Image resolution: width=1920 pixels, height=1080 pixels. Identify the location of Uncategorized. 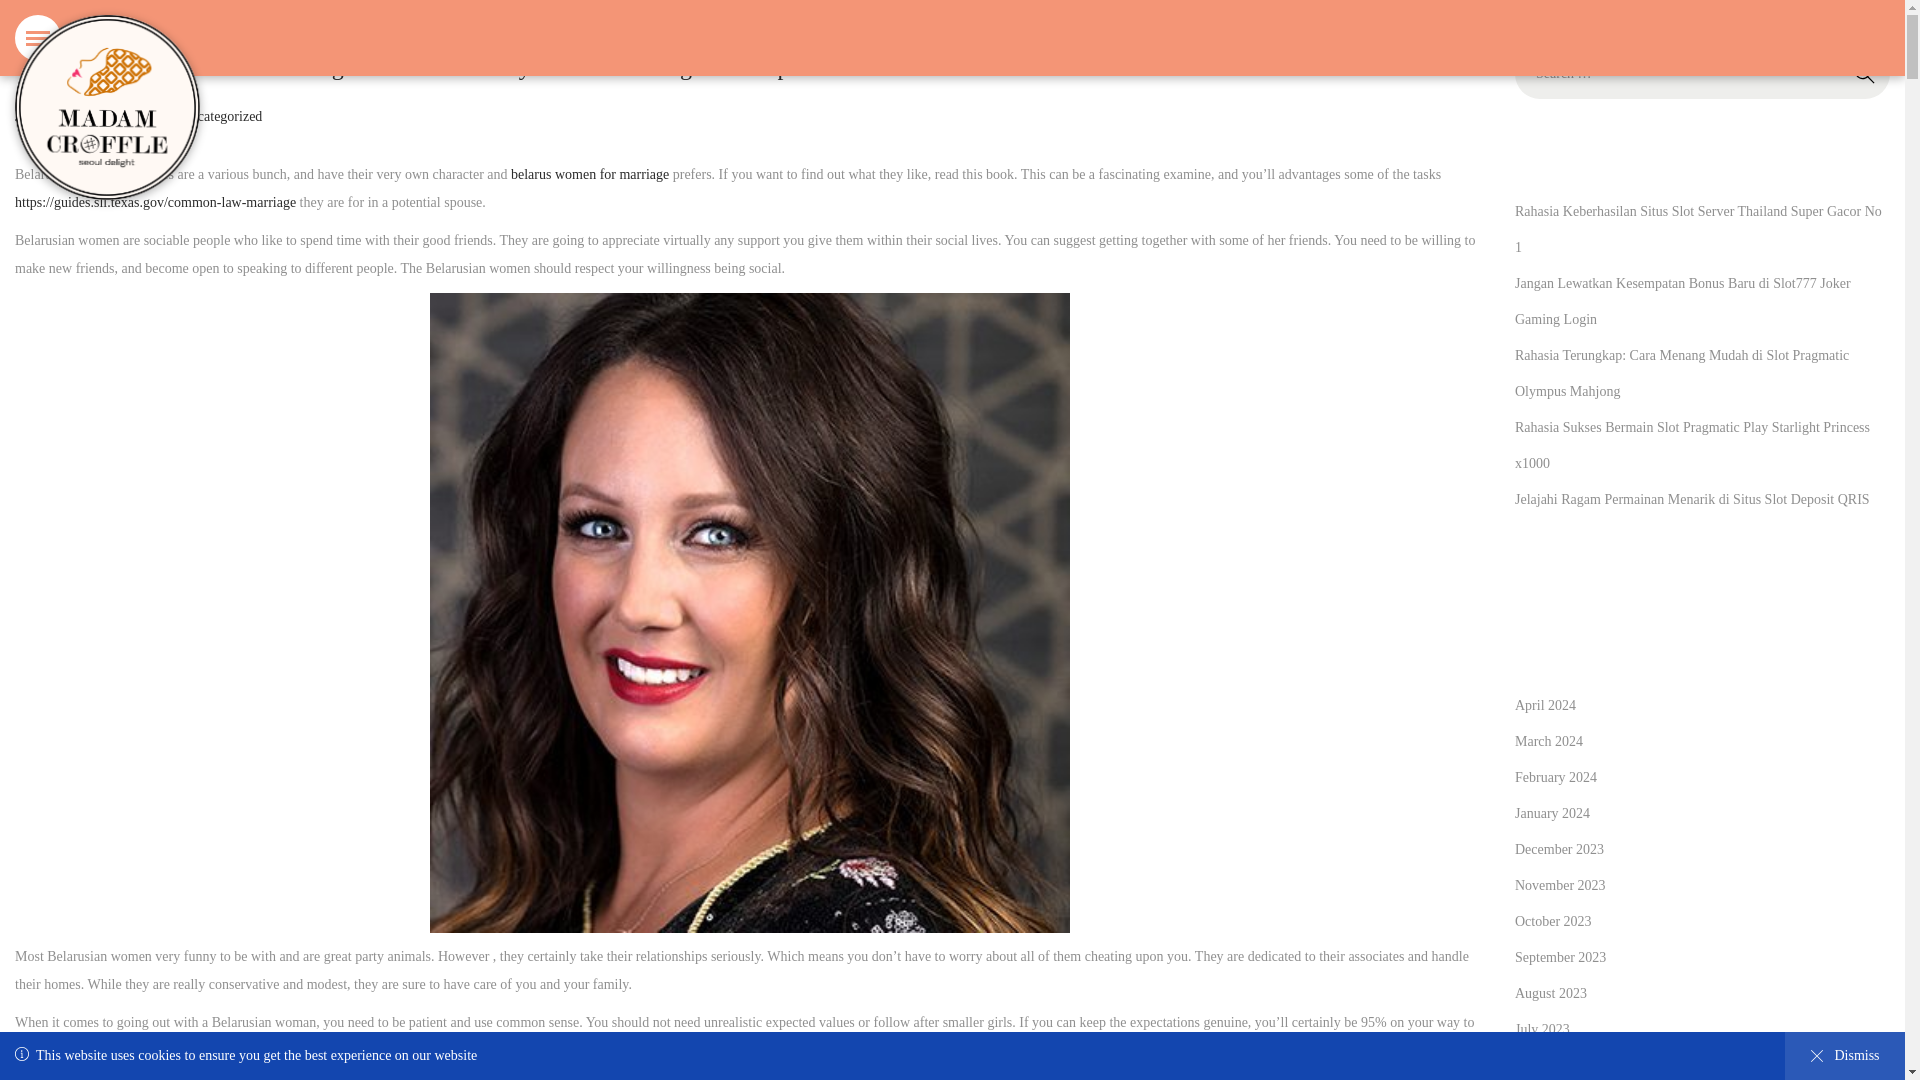
(56, 116).